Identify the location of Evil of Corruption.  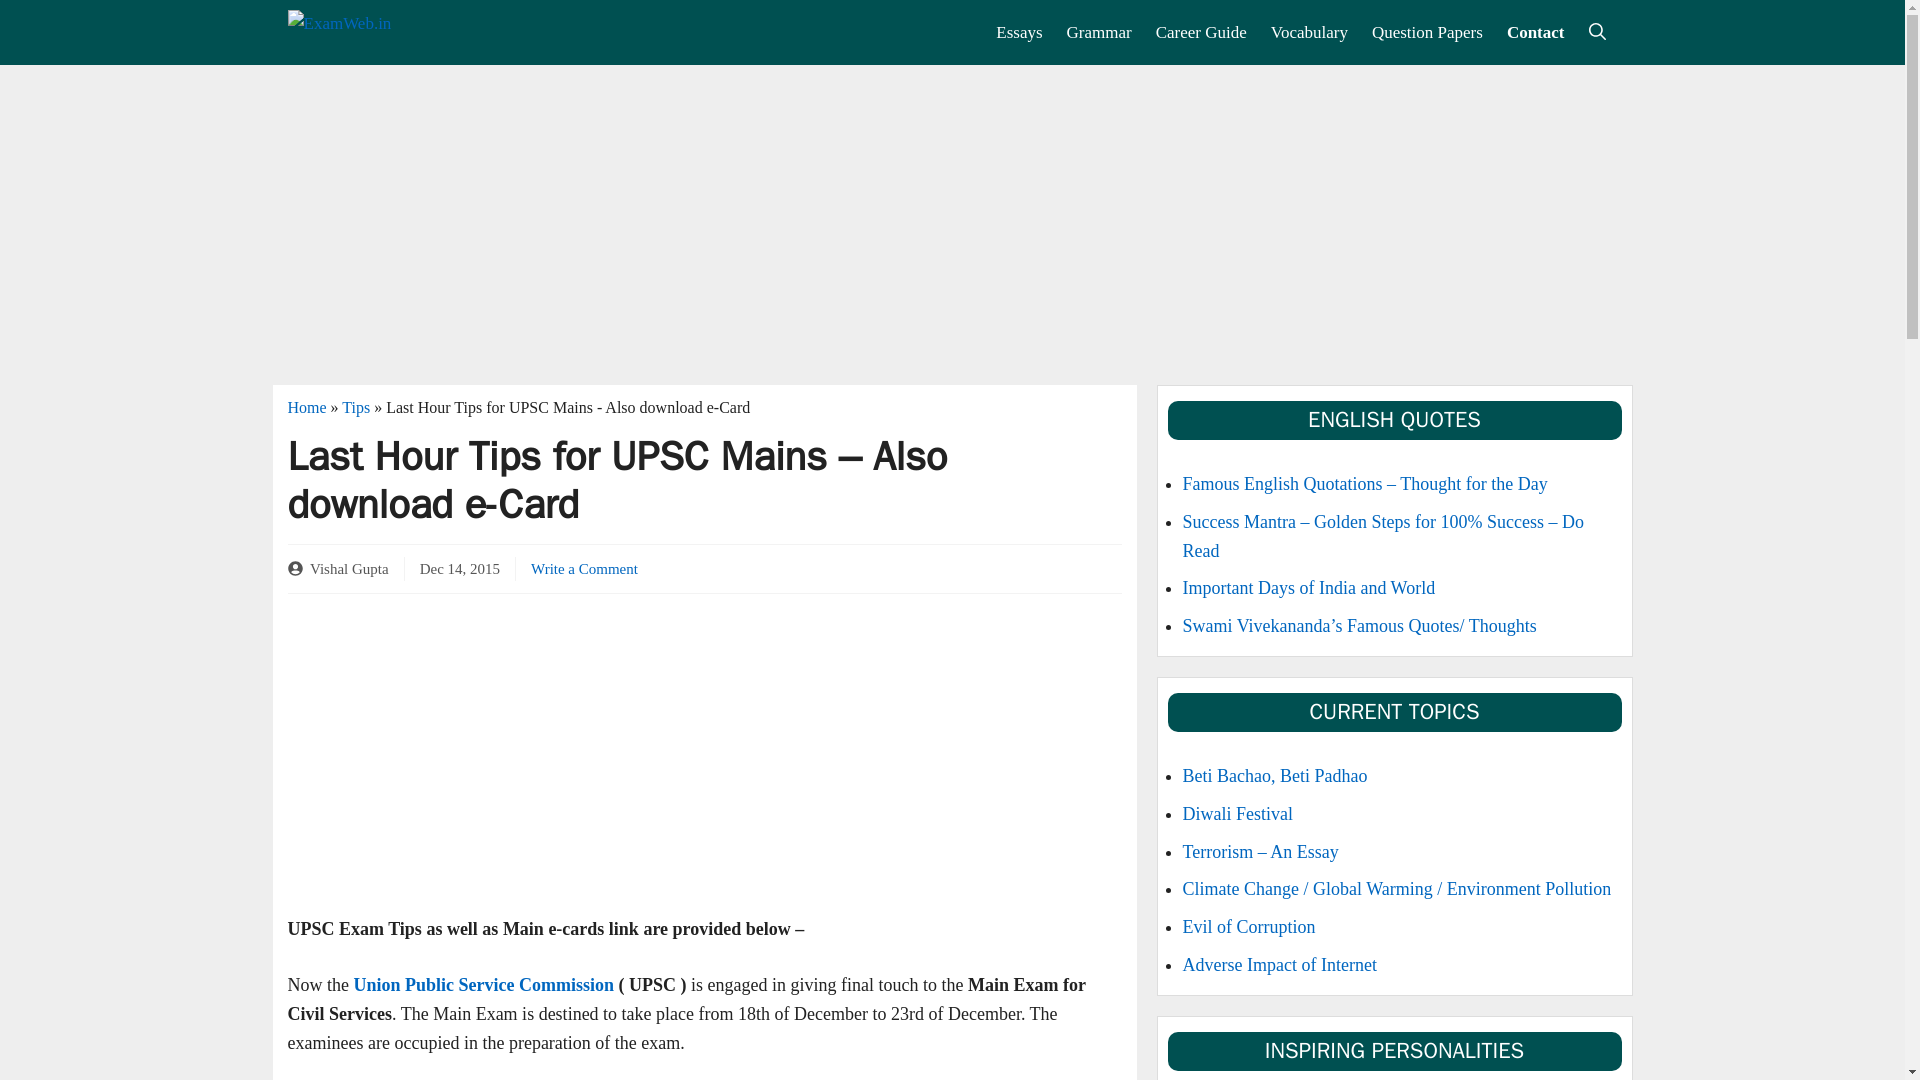
(1248, 926).